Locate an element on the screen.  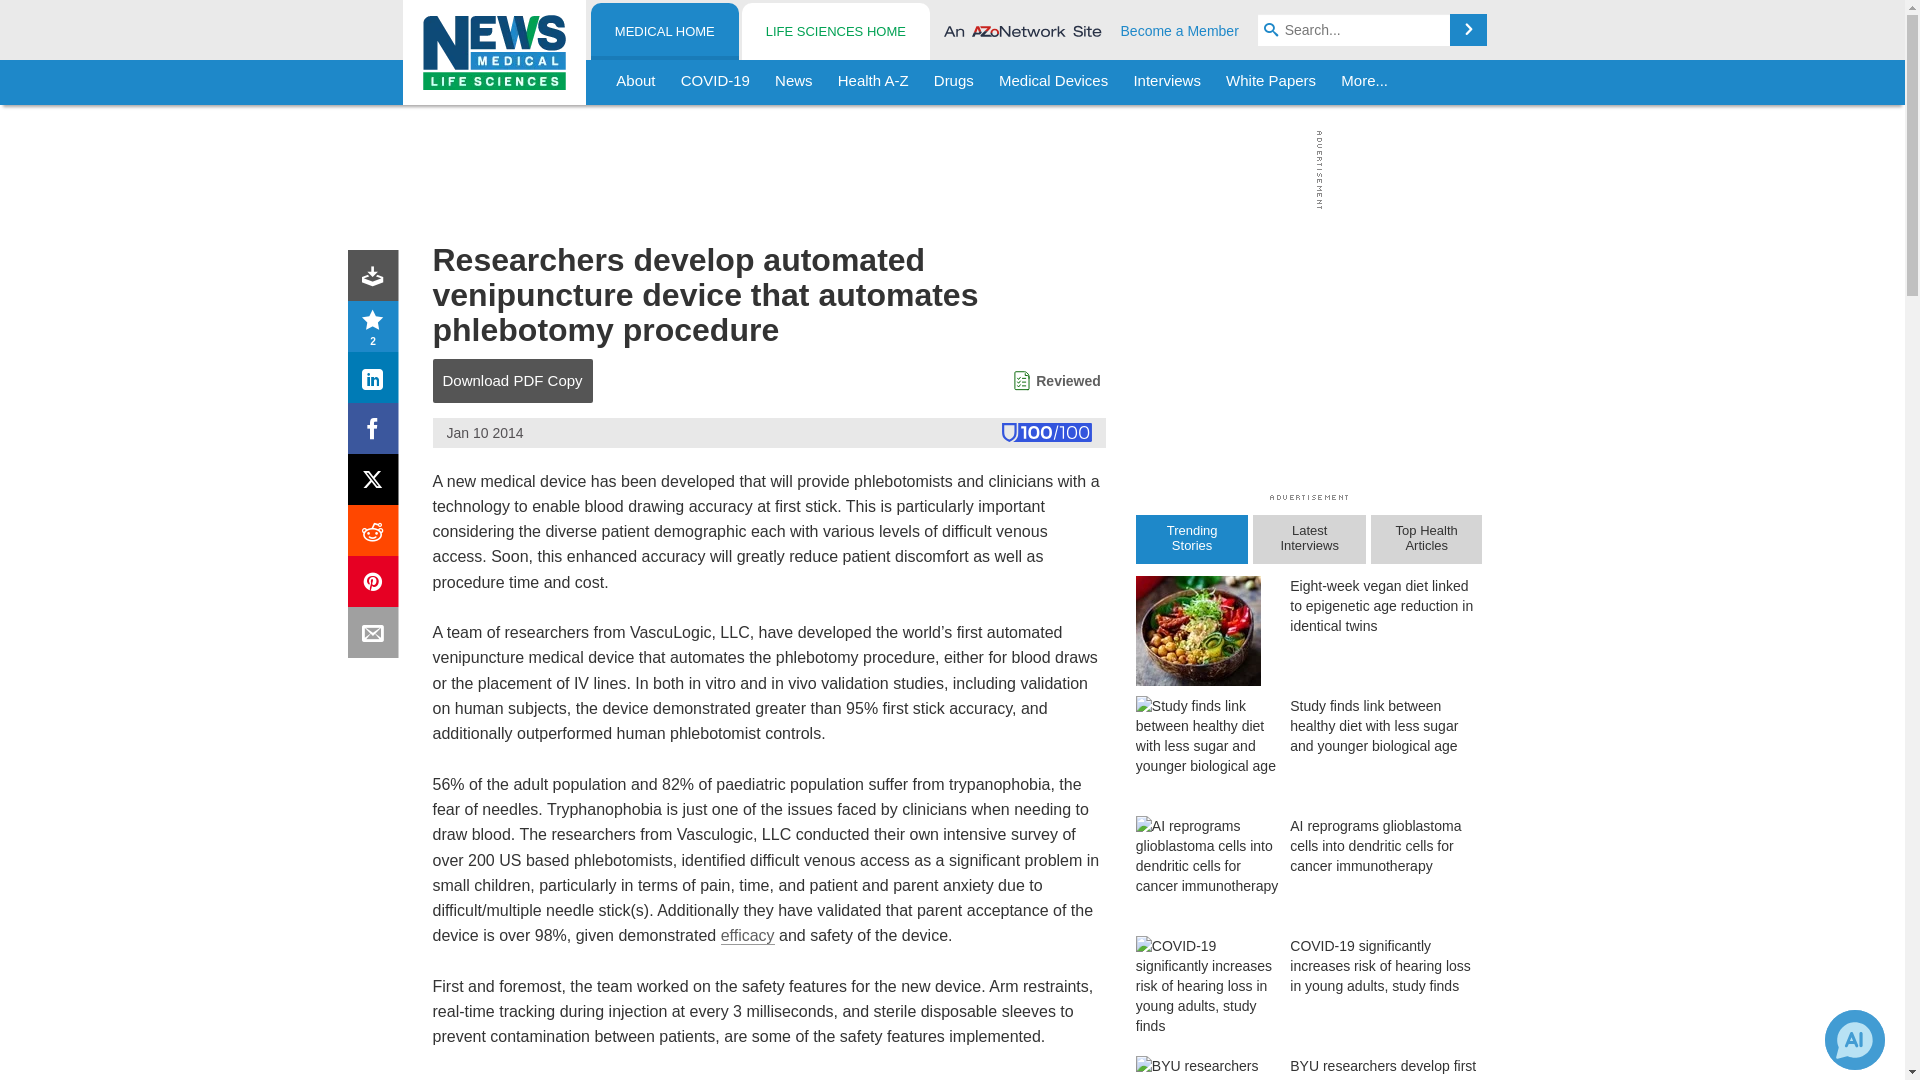
News is located at coordinates (794, 82).